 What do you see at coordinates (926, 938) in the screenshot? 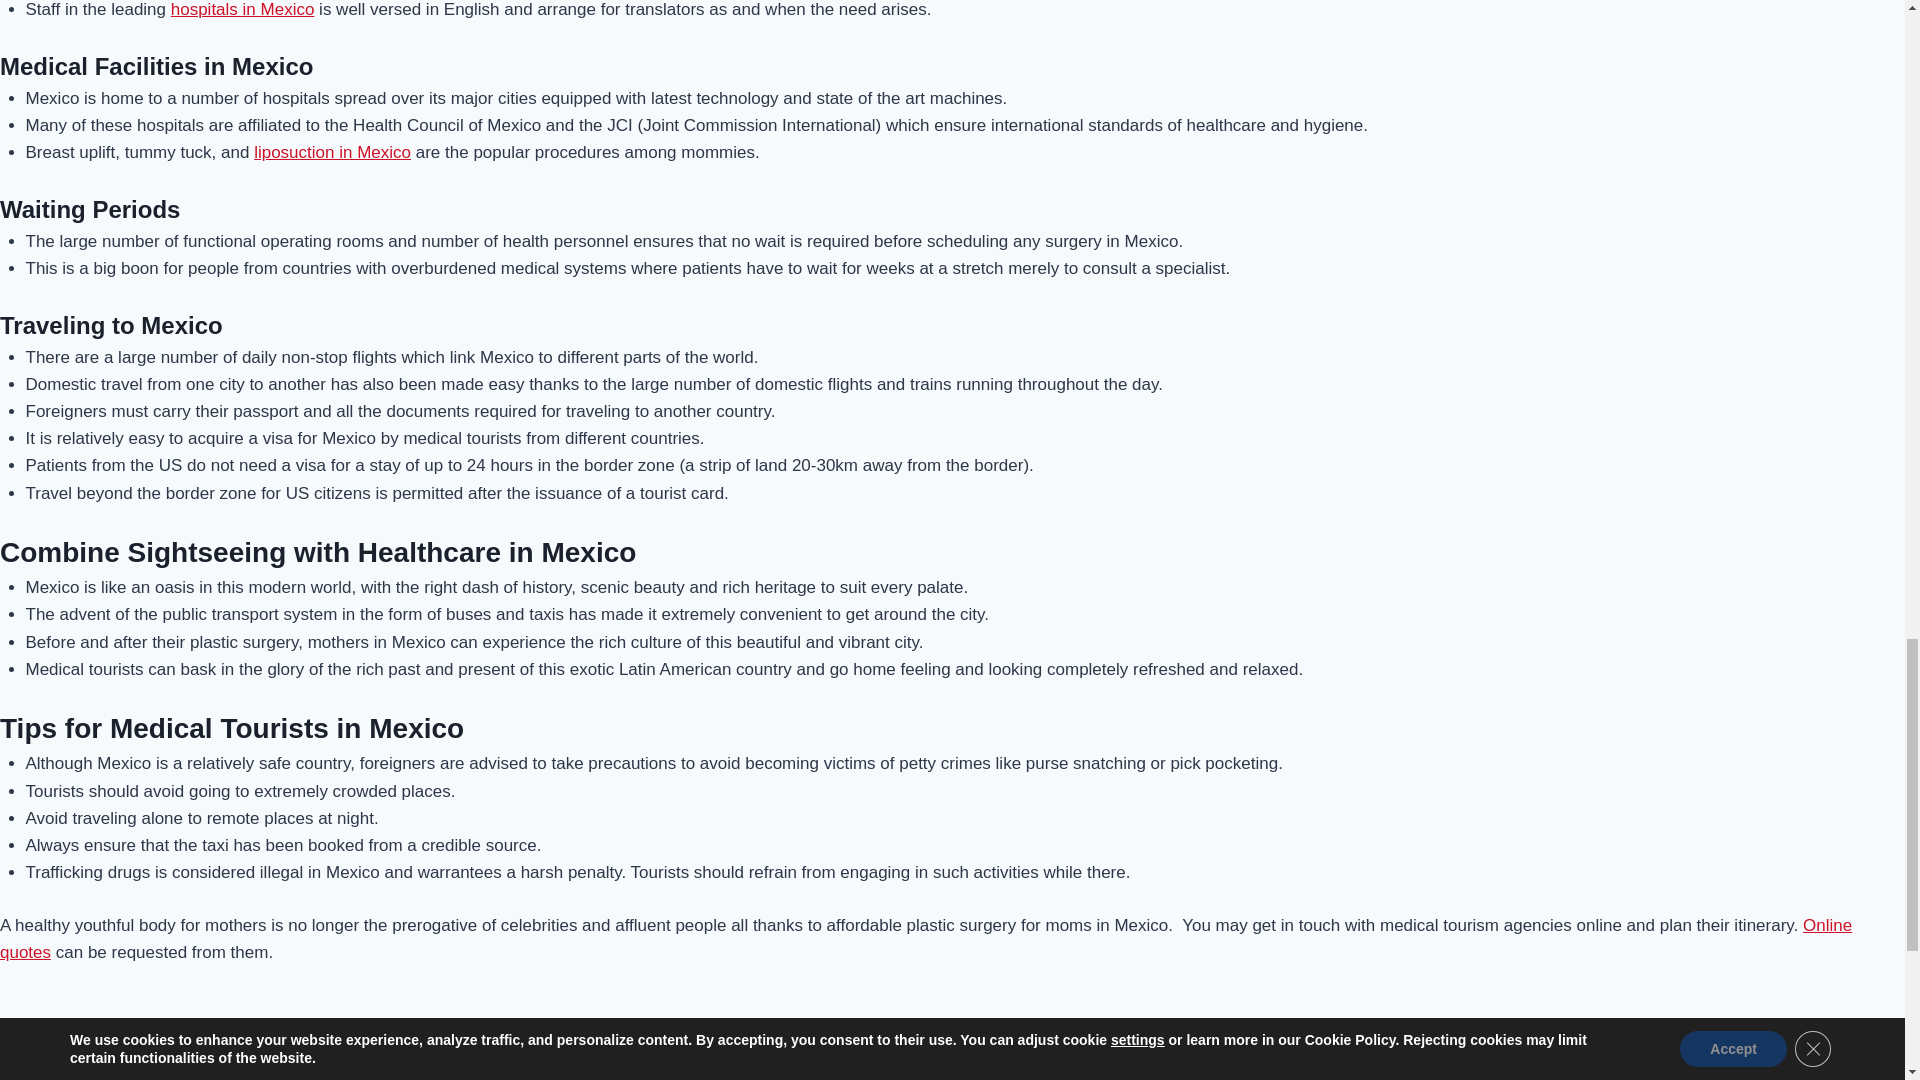
I see `Online quotes` at bounding box center [926, 938].